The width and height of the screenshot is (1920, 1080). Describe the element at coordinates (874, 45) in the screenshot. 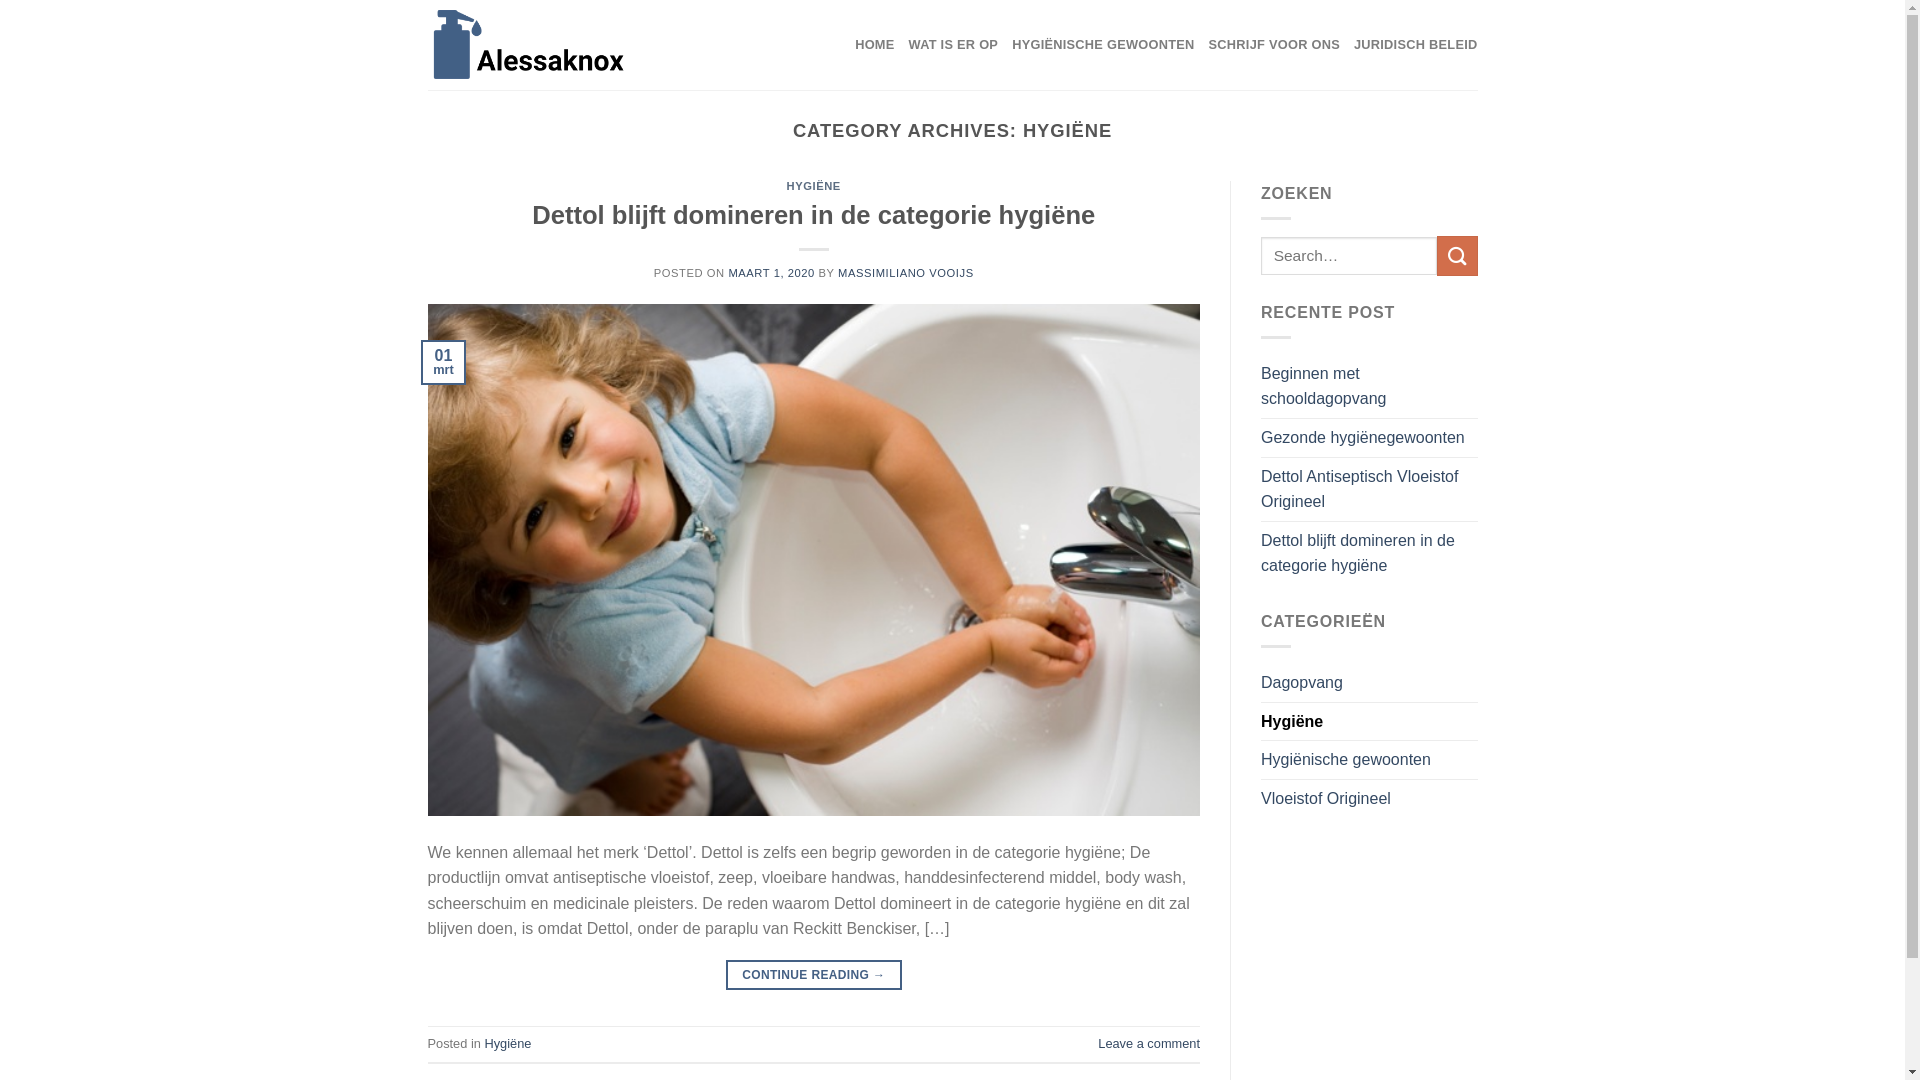

I see `HOME` at that location.